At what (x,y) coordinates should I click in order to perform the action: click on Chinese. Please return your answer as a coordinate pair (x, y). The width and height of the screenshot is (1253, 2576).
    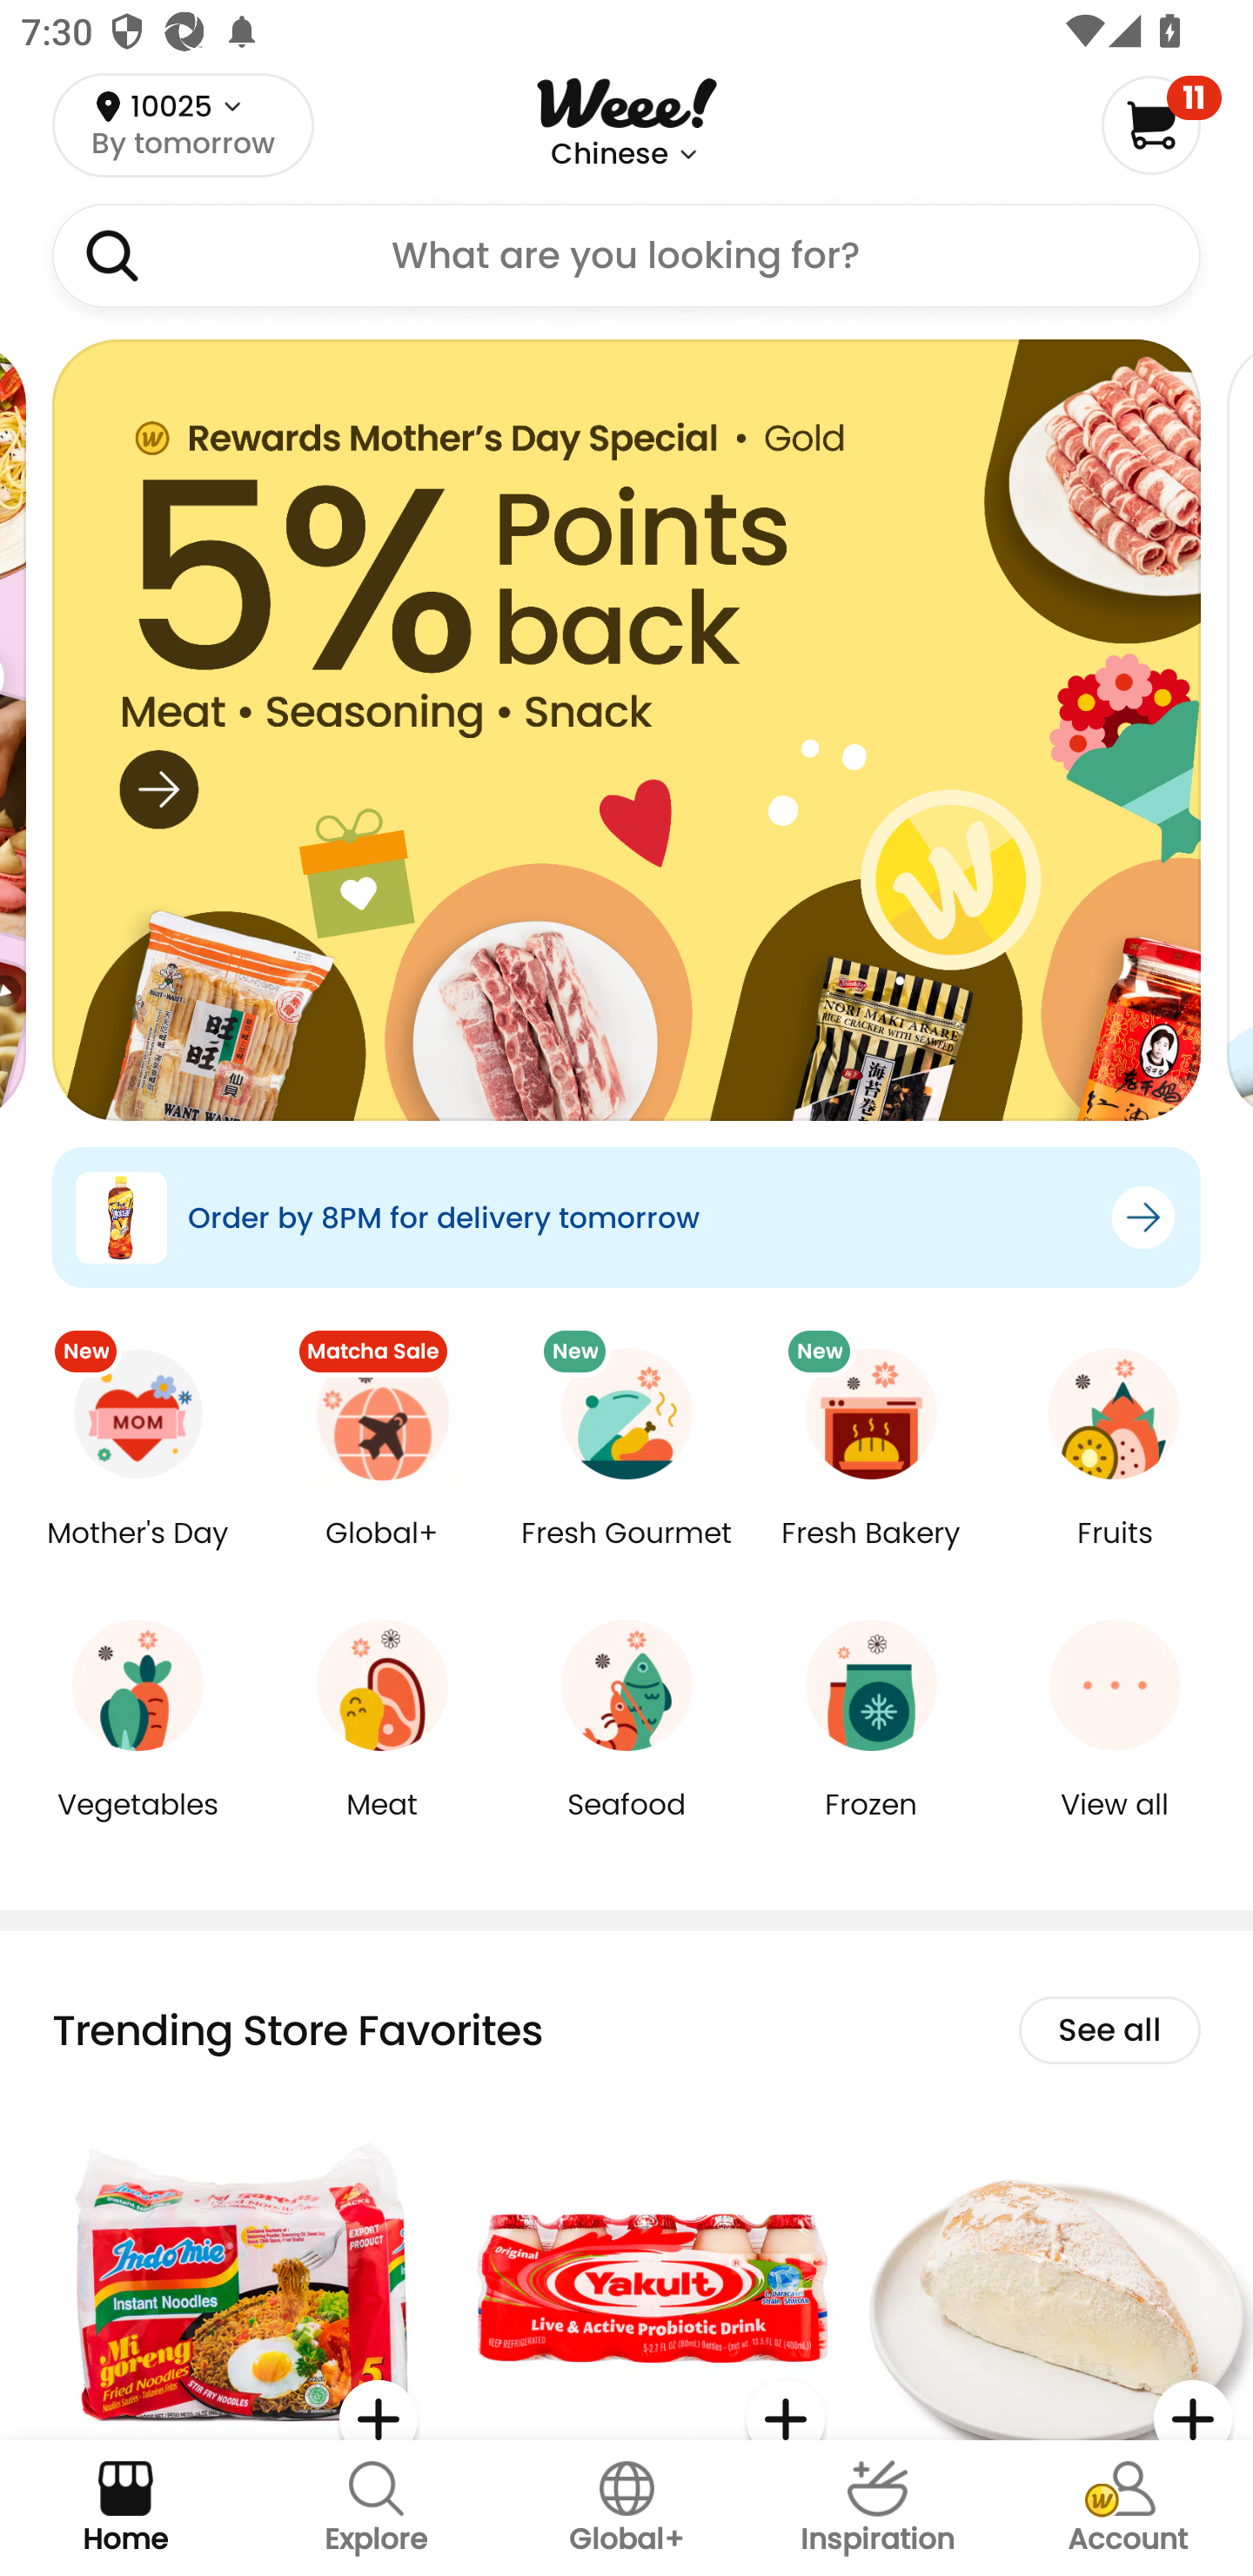
    Looking at the image, I should click on (609, 154).